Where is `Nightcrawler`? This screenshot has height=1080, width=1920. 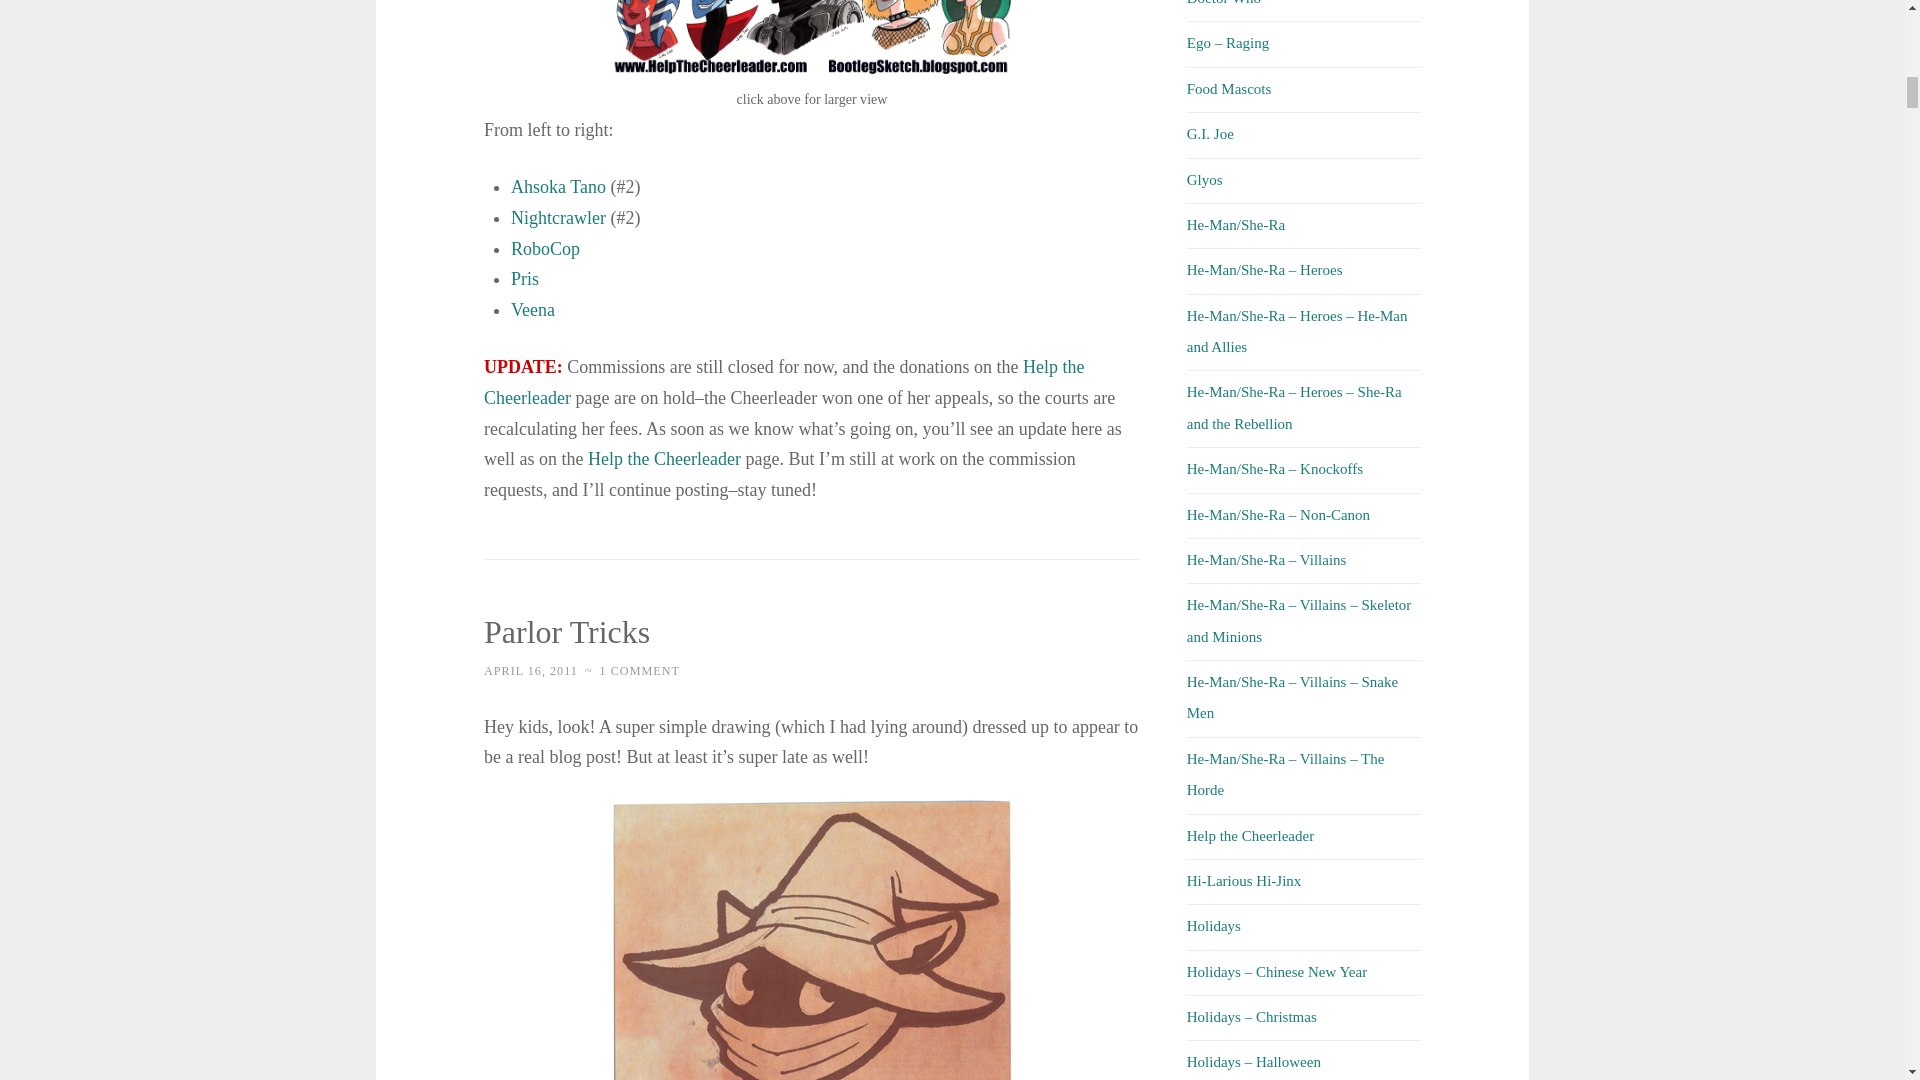 Nightcrawler is located at coordinates (558, 218).